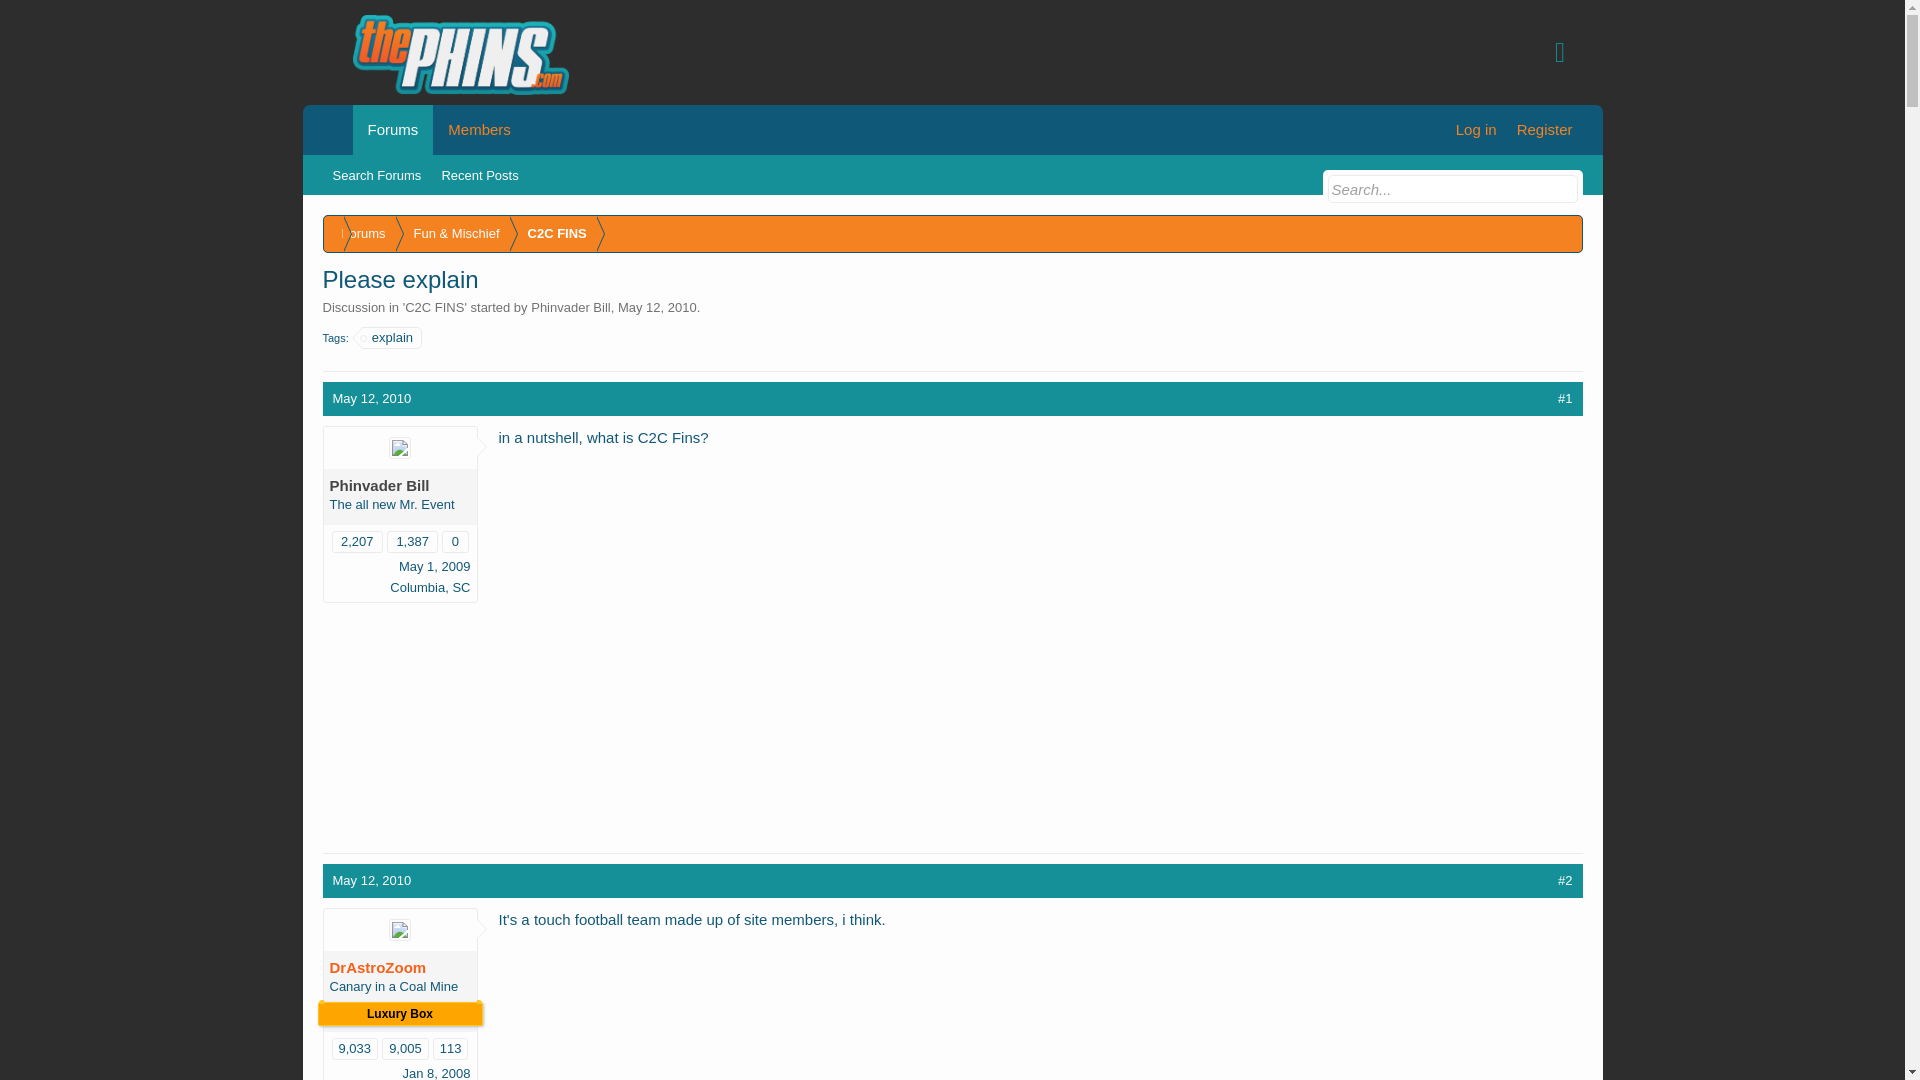 Image resolution: width=1920 pixels, height=1080 pixels. What do you see at coordinates (1453, 188) in the screenshot?
I see `Enter your search and hit enter` at bounding box center [1453, 188].